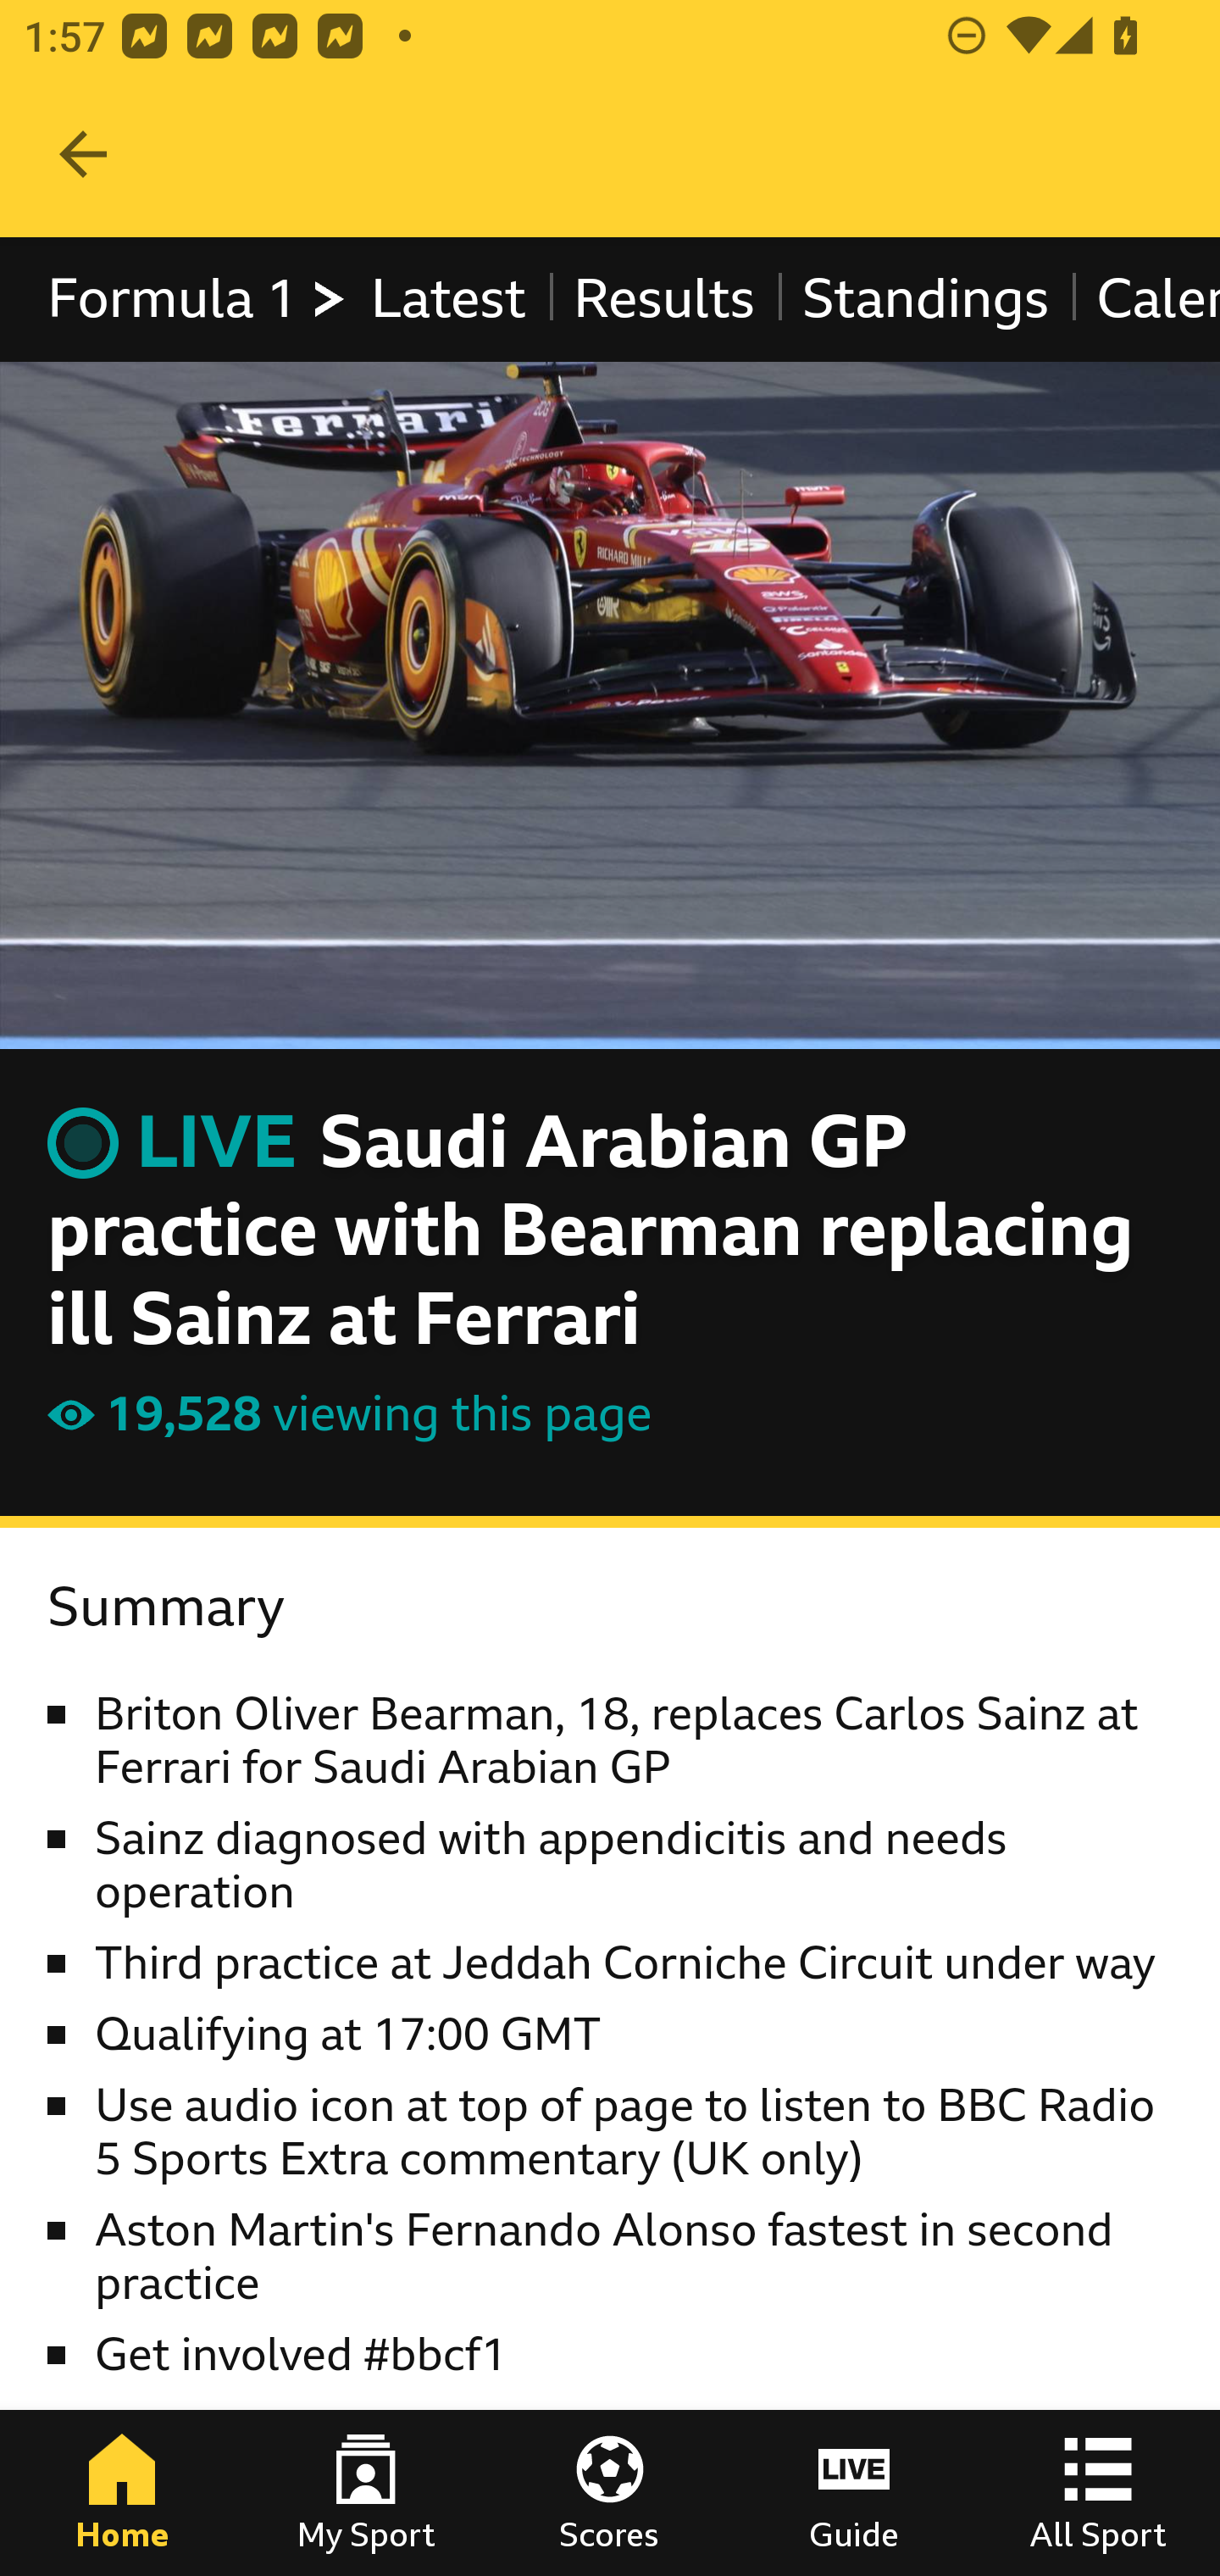 This screenshot has height=2576, width=1220. What do you see at coordinates (854, 2493) in the screenshot?
I see `Guide` at bounding box center [854, 2493].